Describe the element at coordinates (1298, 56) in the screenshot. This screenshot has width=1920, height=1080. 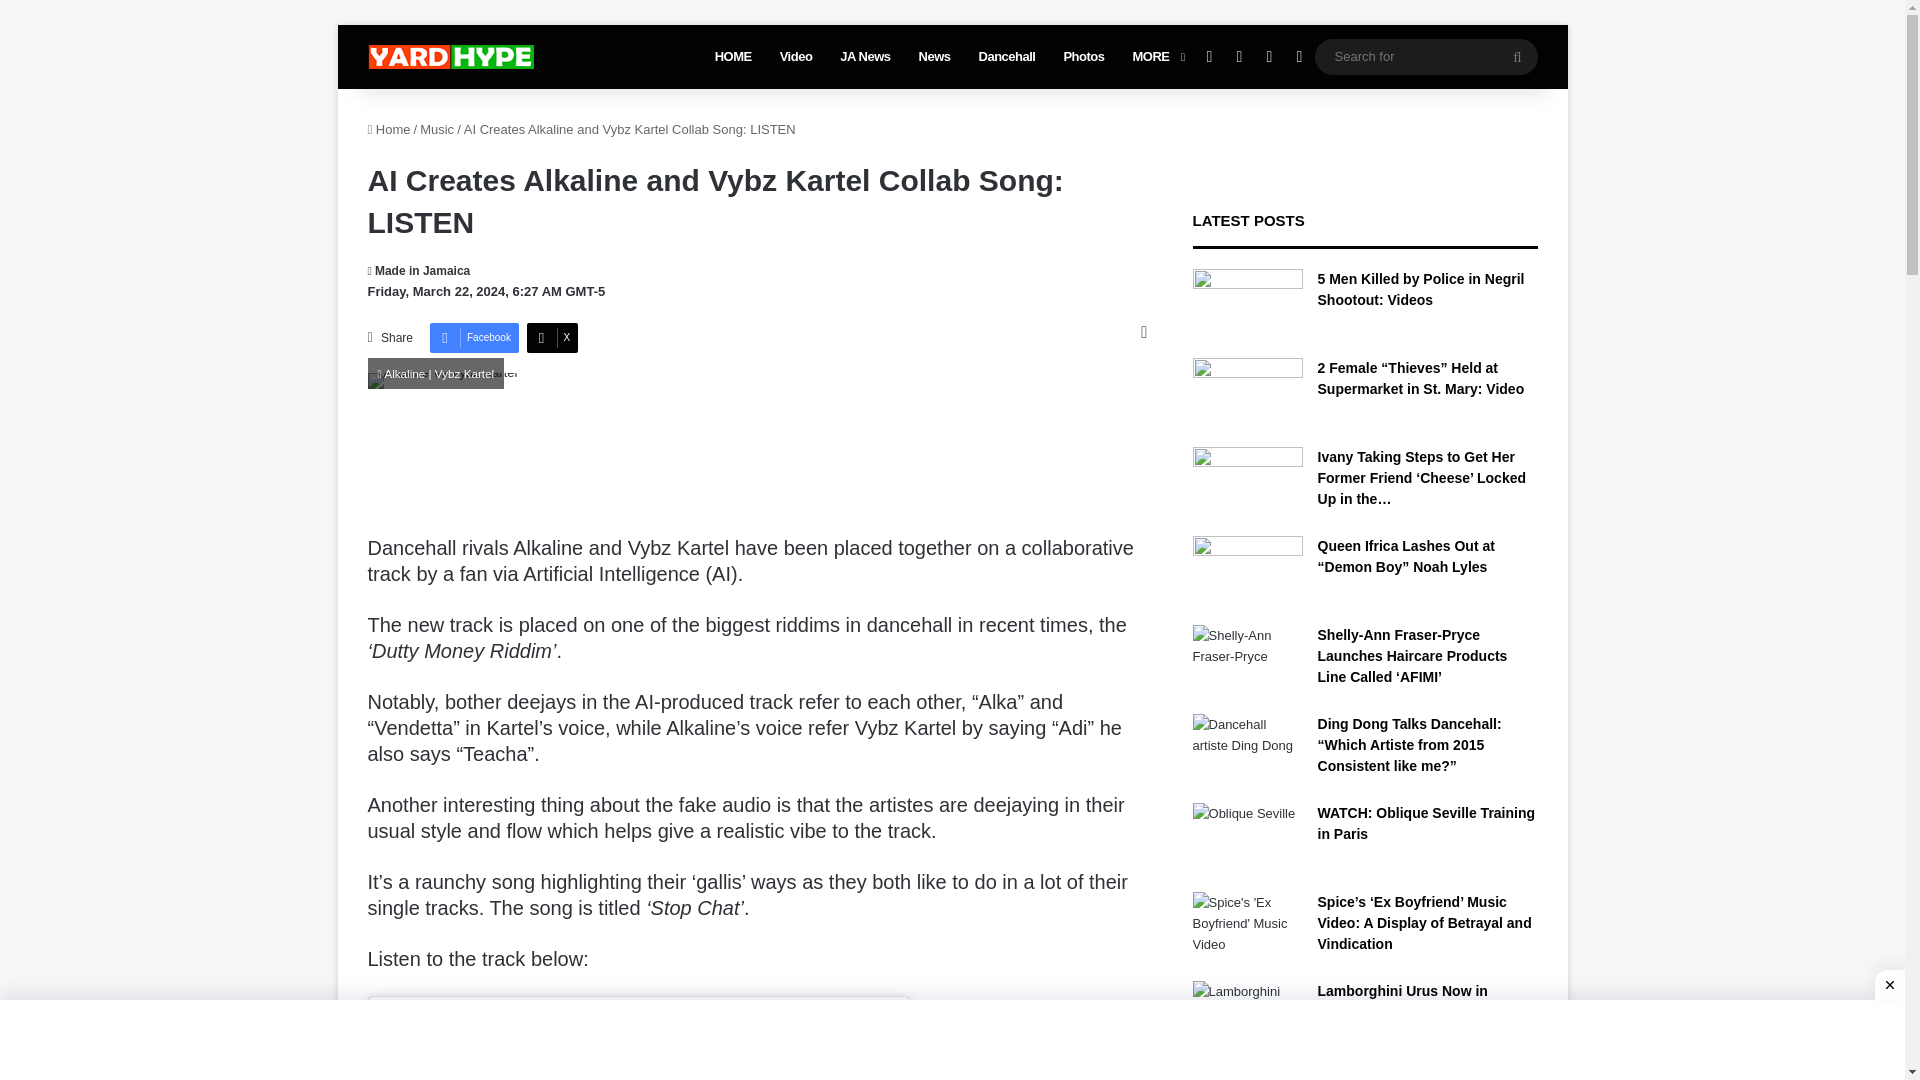
I see `TikTok` at that location.